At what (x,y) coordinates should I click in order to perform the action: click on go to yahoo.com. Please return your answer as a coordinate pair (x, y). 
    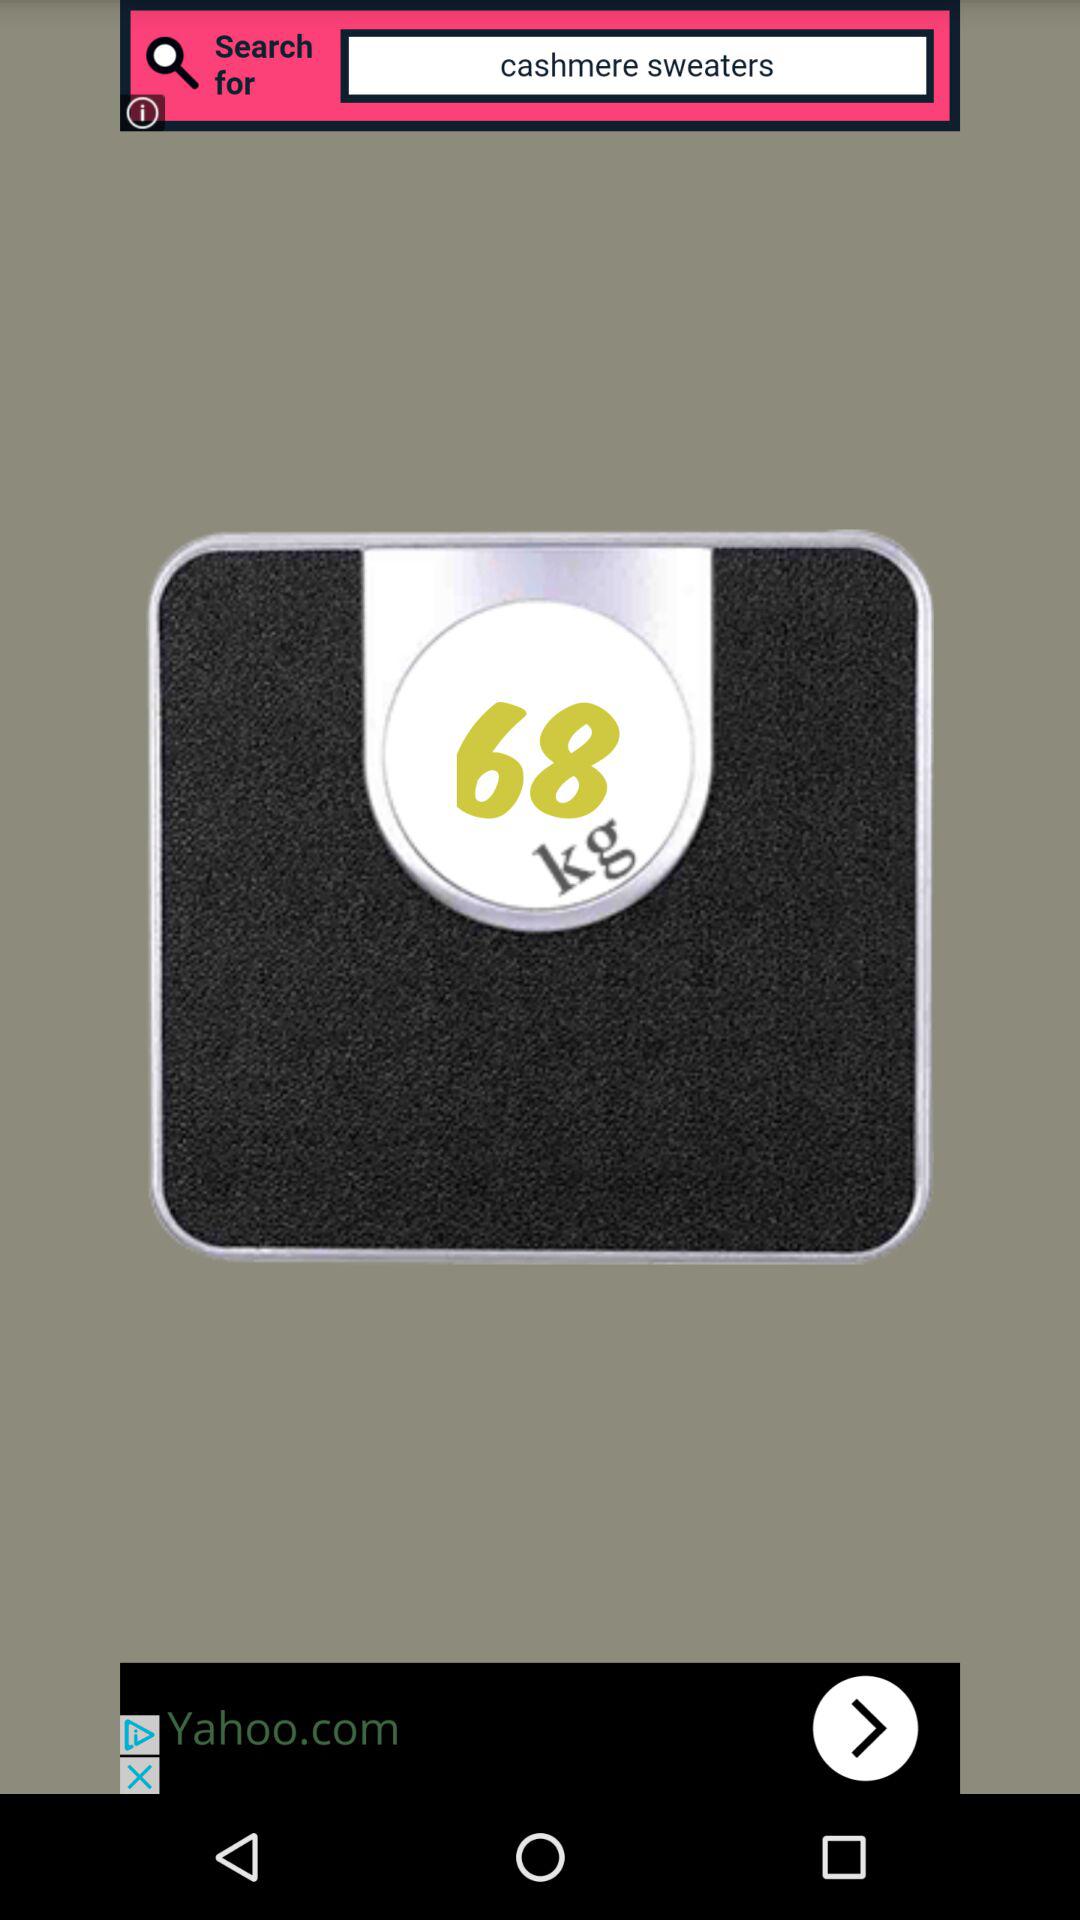
    Looking at the image, I should click on (540, 1728).